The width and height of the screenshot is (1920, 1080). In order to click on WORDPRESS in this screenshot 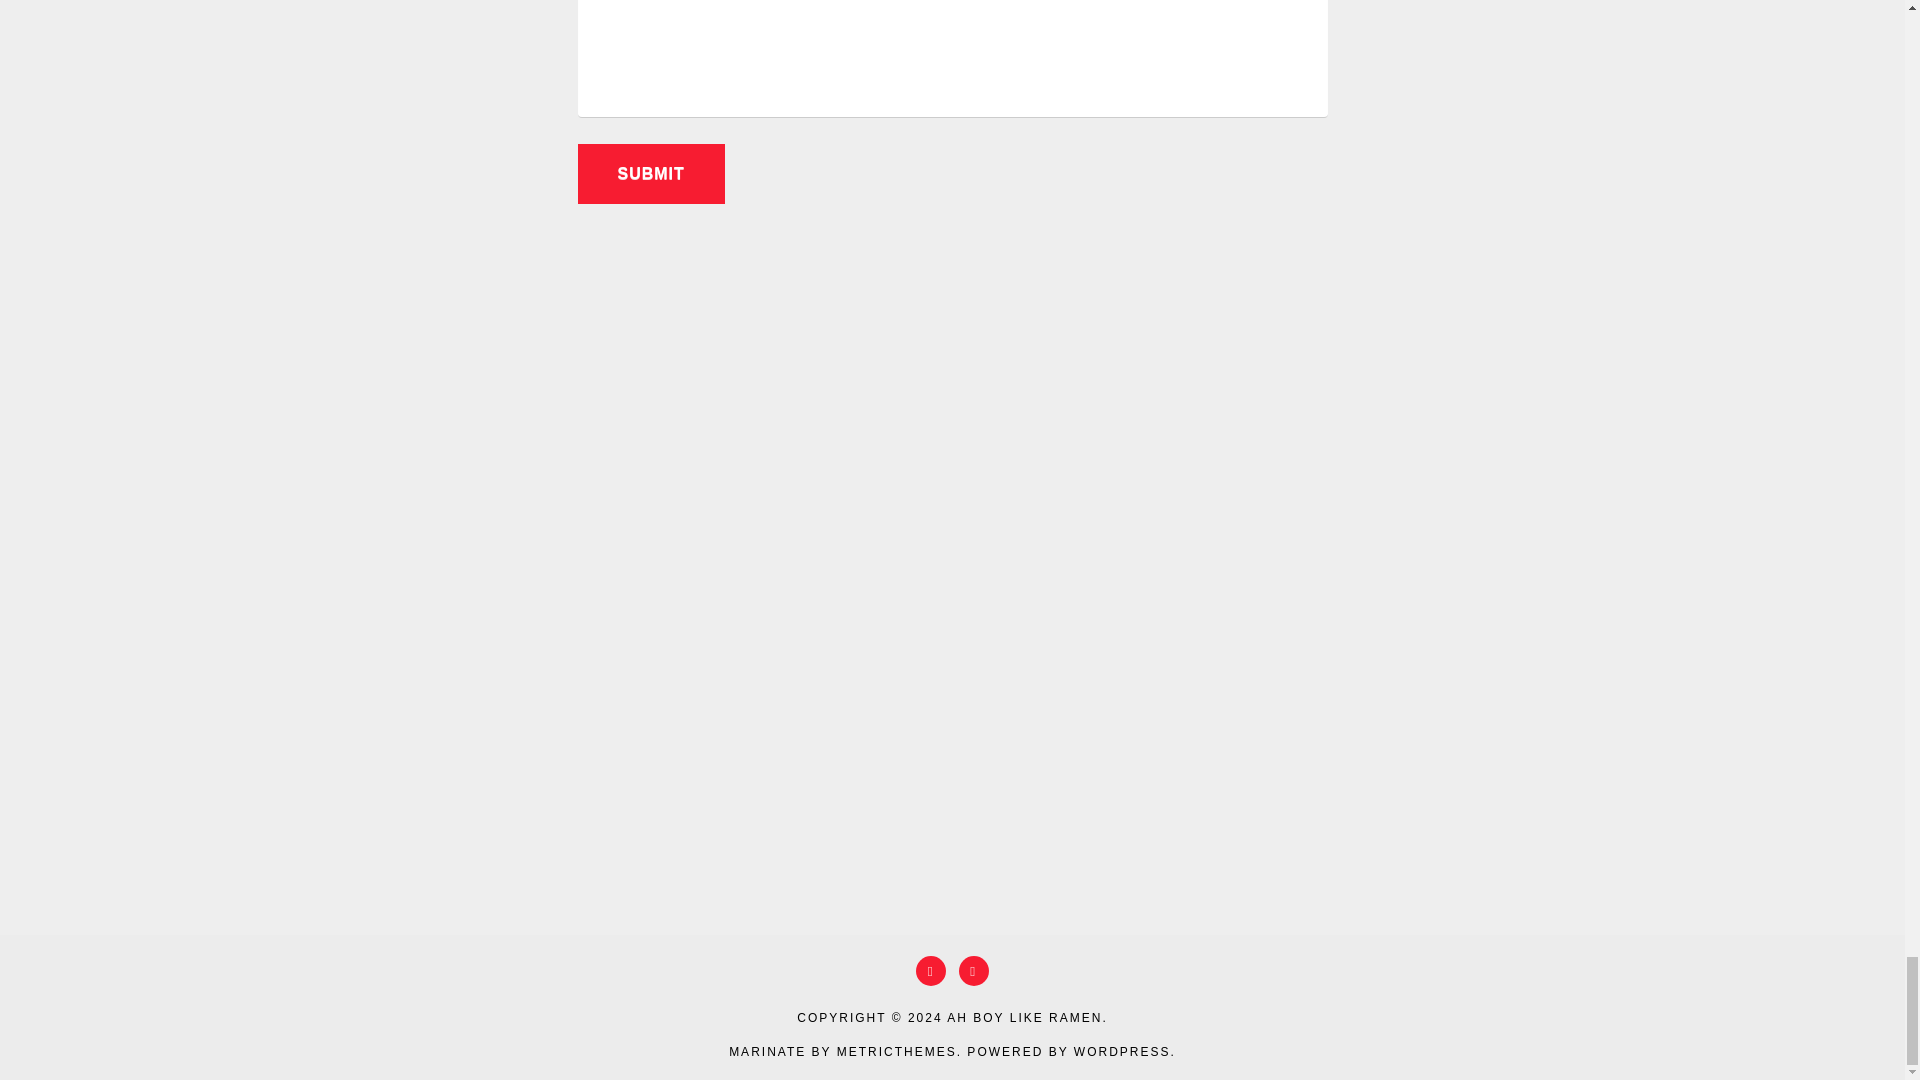, I will do `click(1122, 1052)`.